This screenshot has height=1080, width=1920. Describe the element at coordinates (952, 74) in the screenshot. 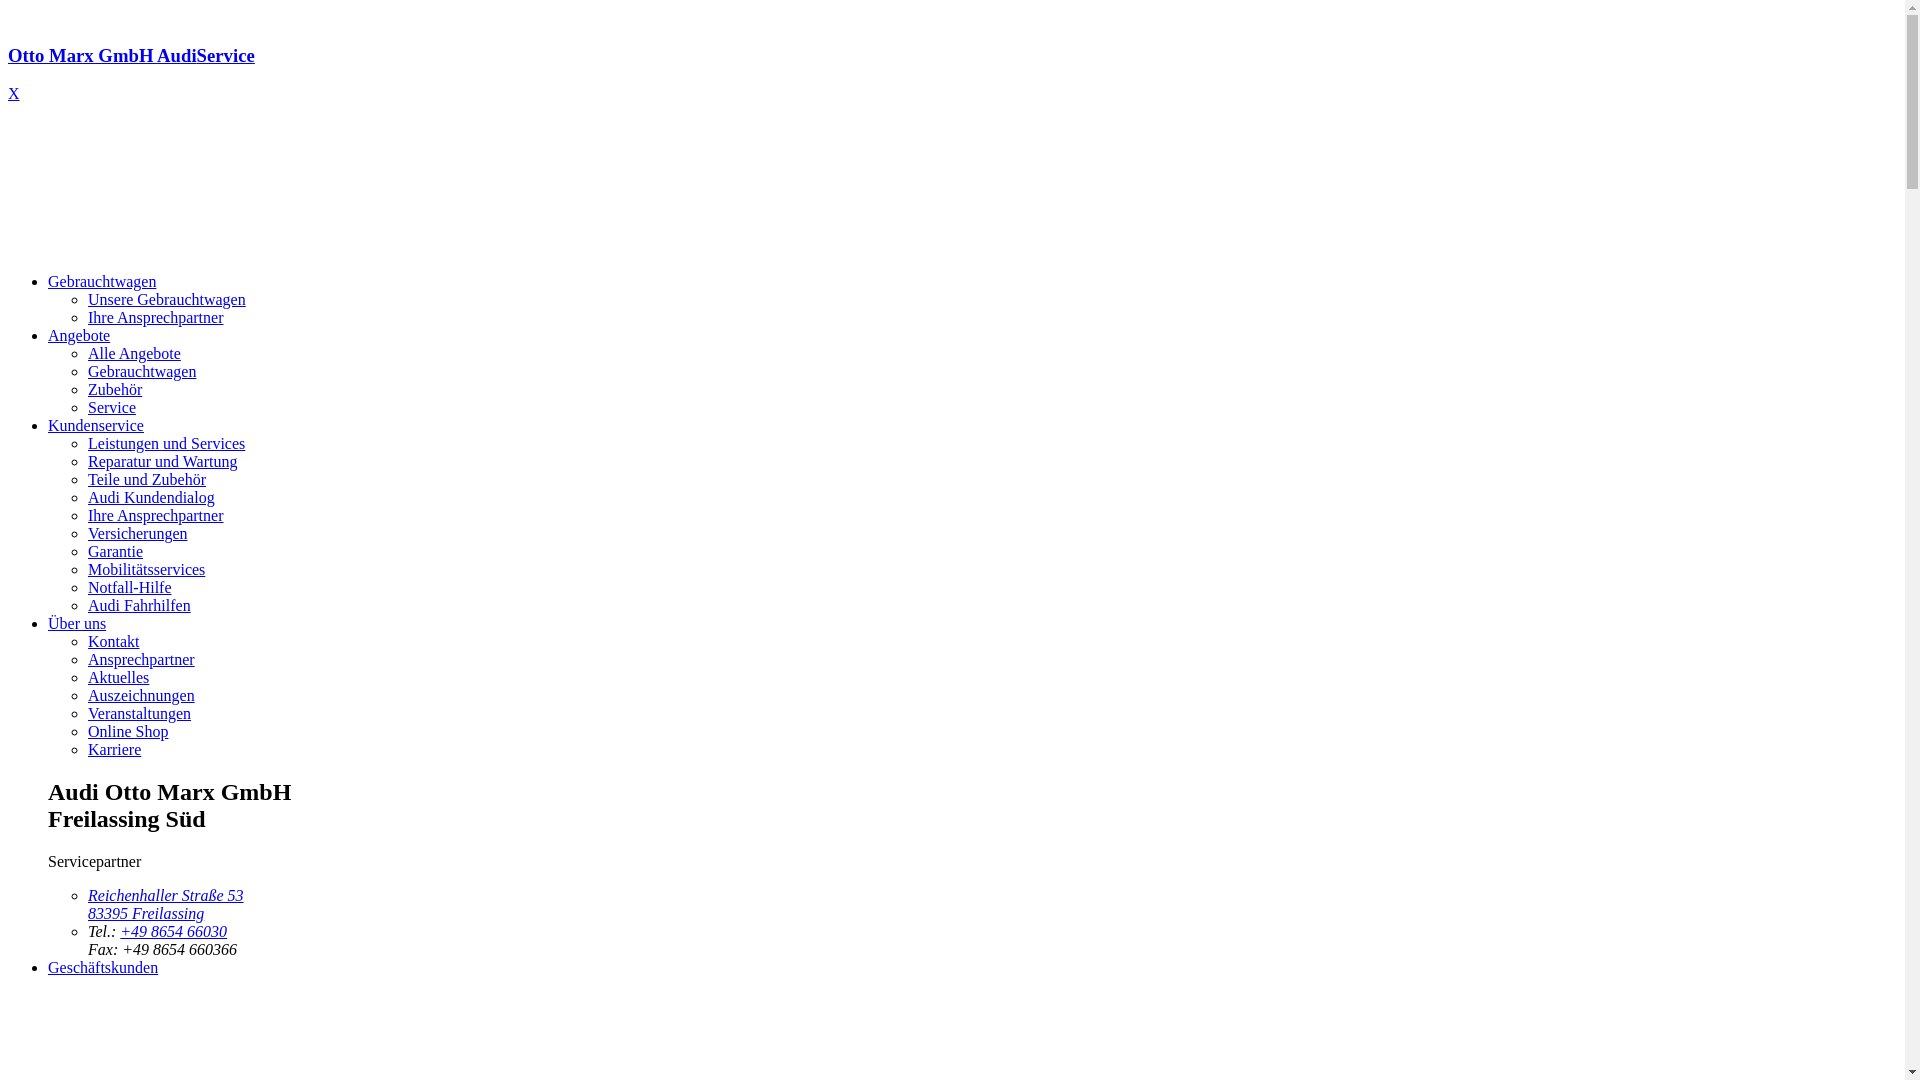

I see `Otto Marx GmbH AudiService` at that location.